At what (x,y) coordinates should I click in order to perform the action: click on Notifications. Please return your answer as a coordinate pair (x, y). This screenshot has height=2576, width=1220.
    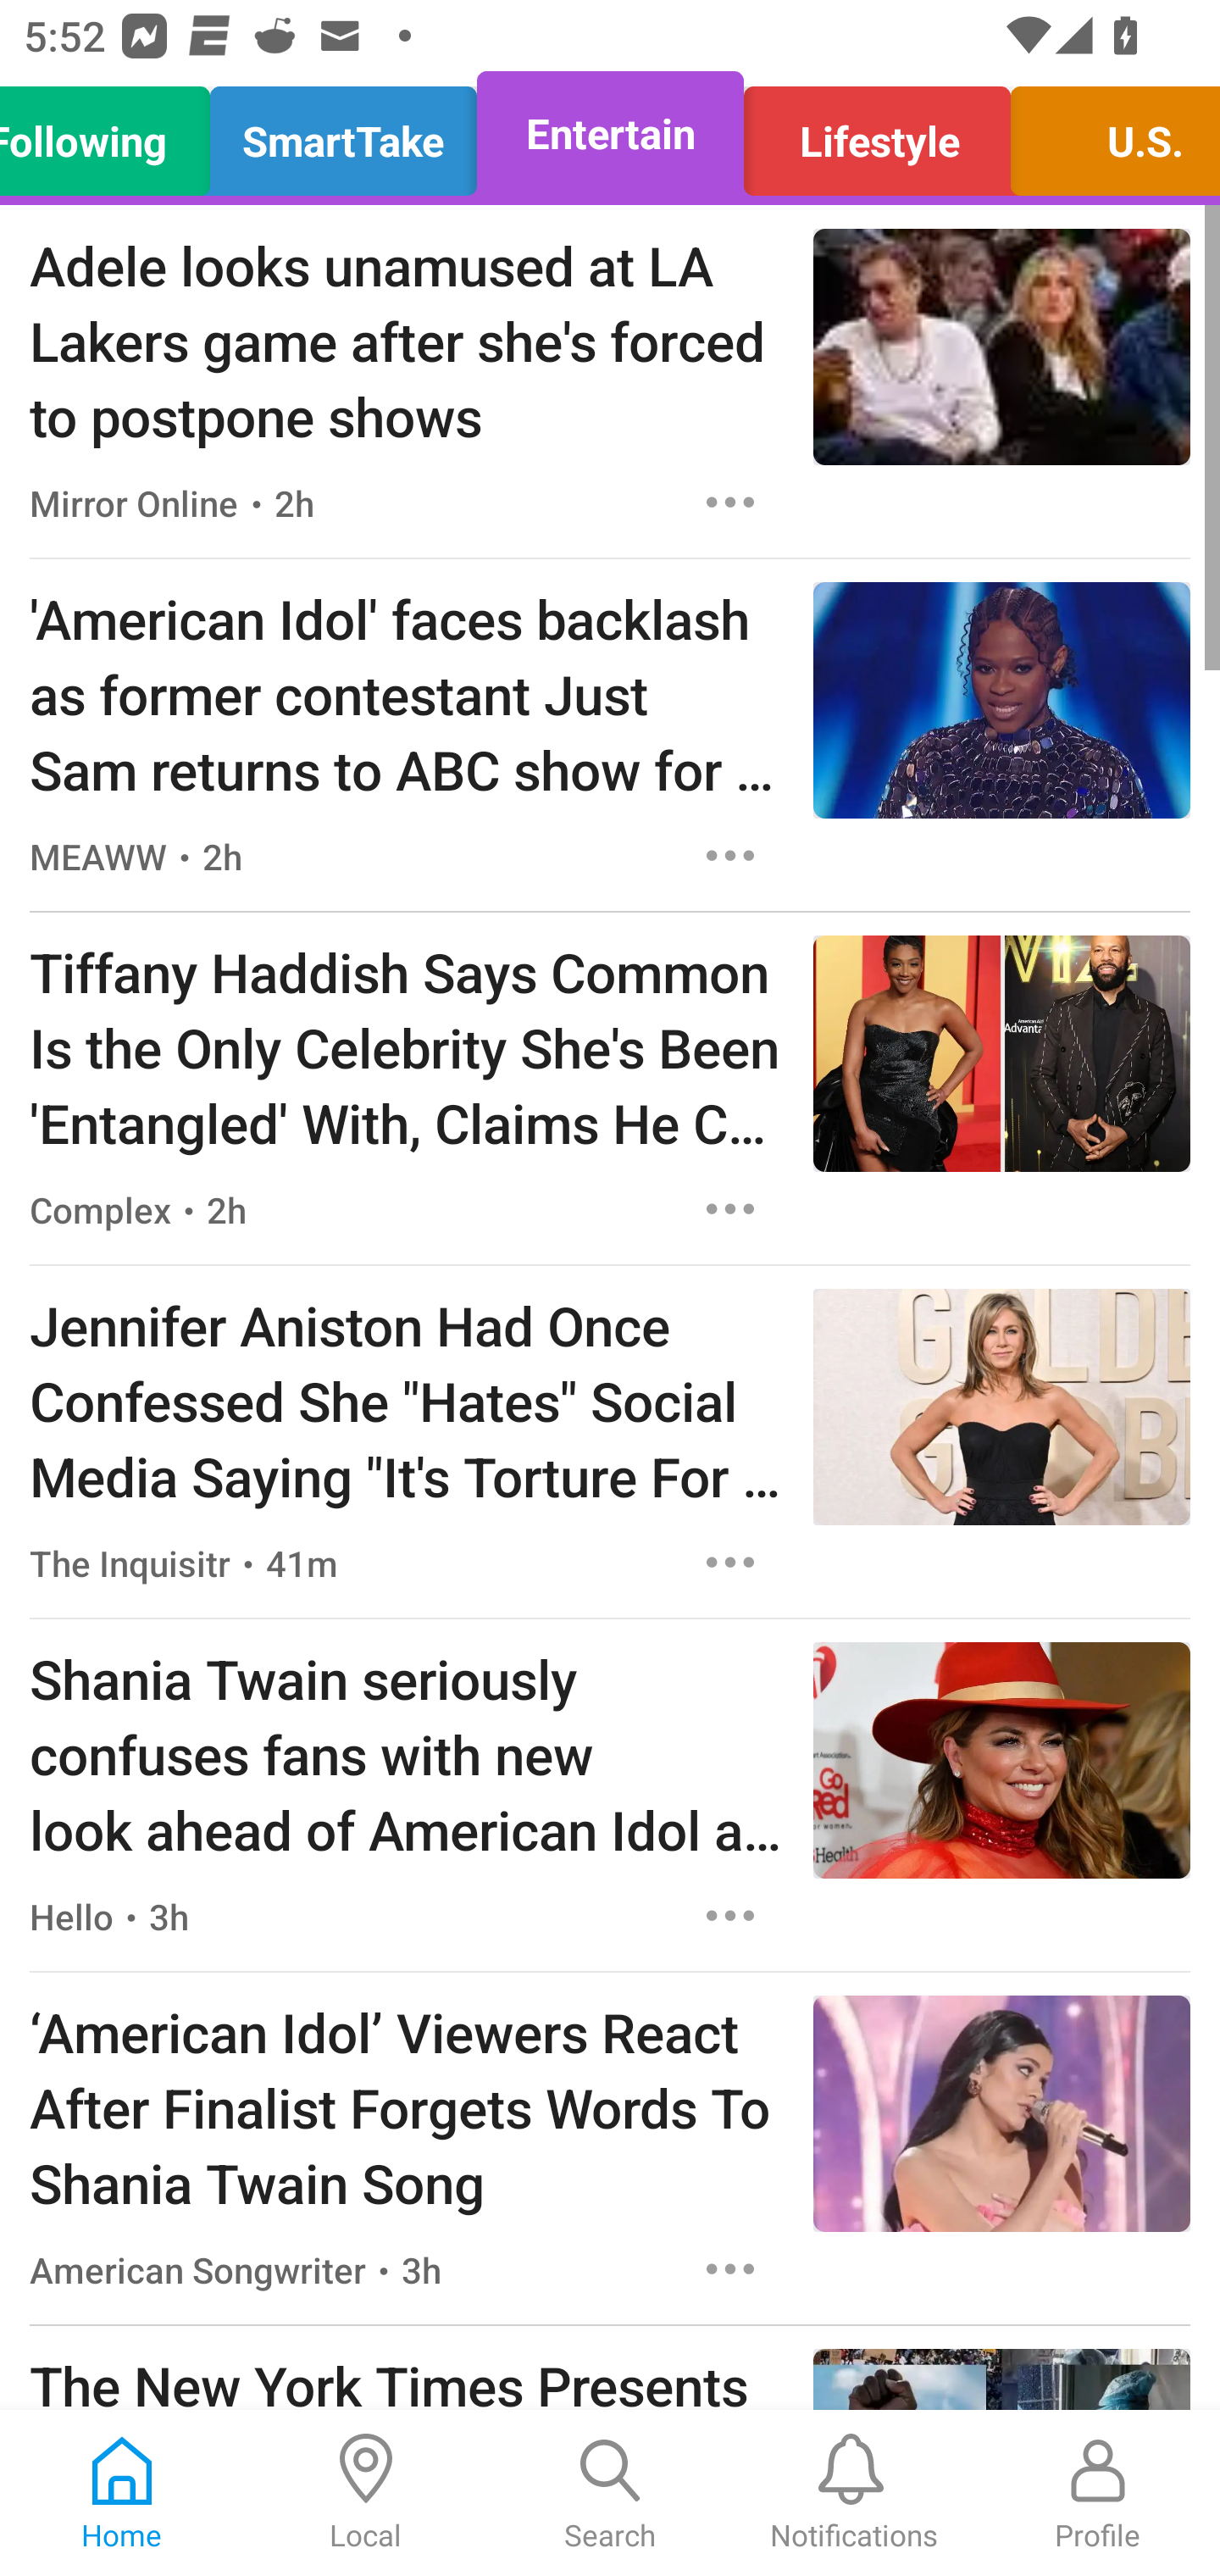
    Looking at the image, I should click on (854, 2493).